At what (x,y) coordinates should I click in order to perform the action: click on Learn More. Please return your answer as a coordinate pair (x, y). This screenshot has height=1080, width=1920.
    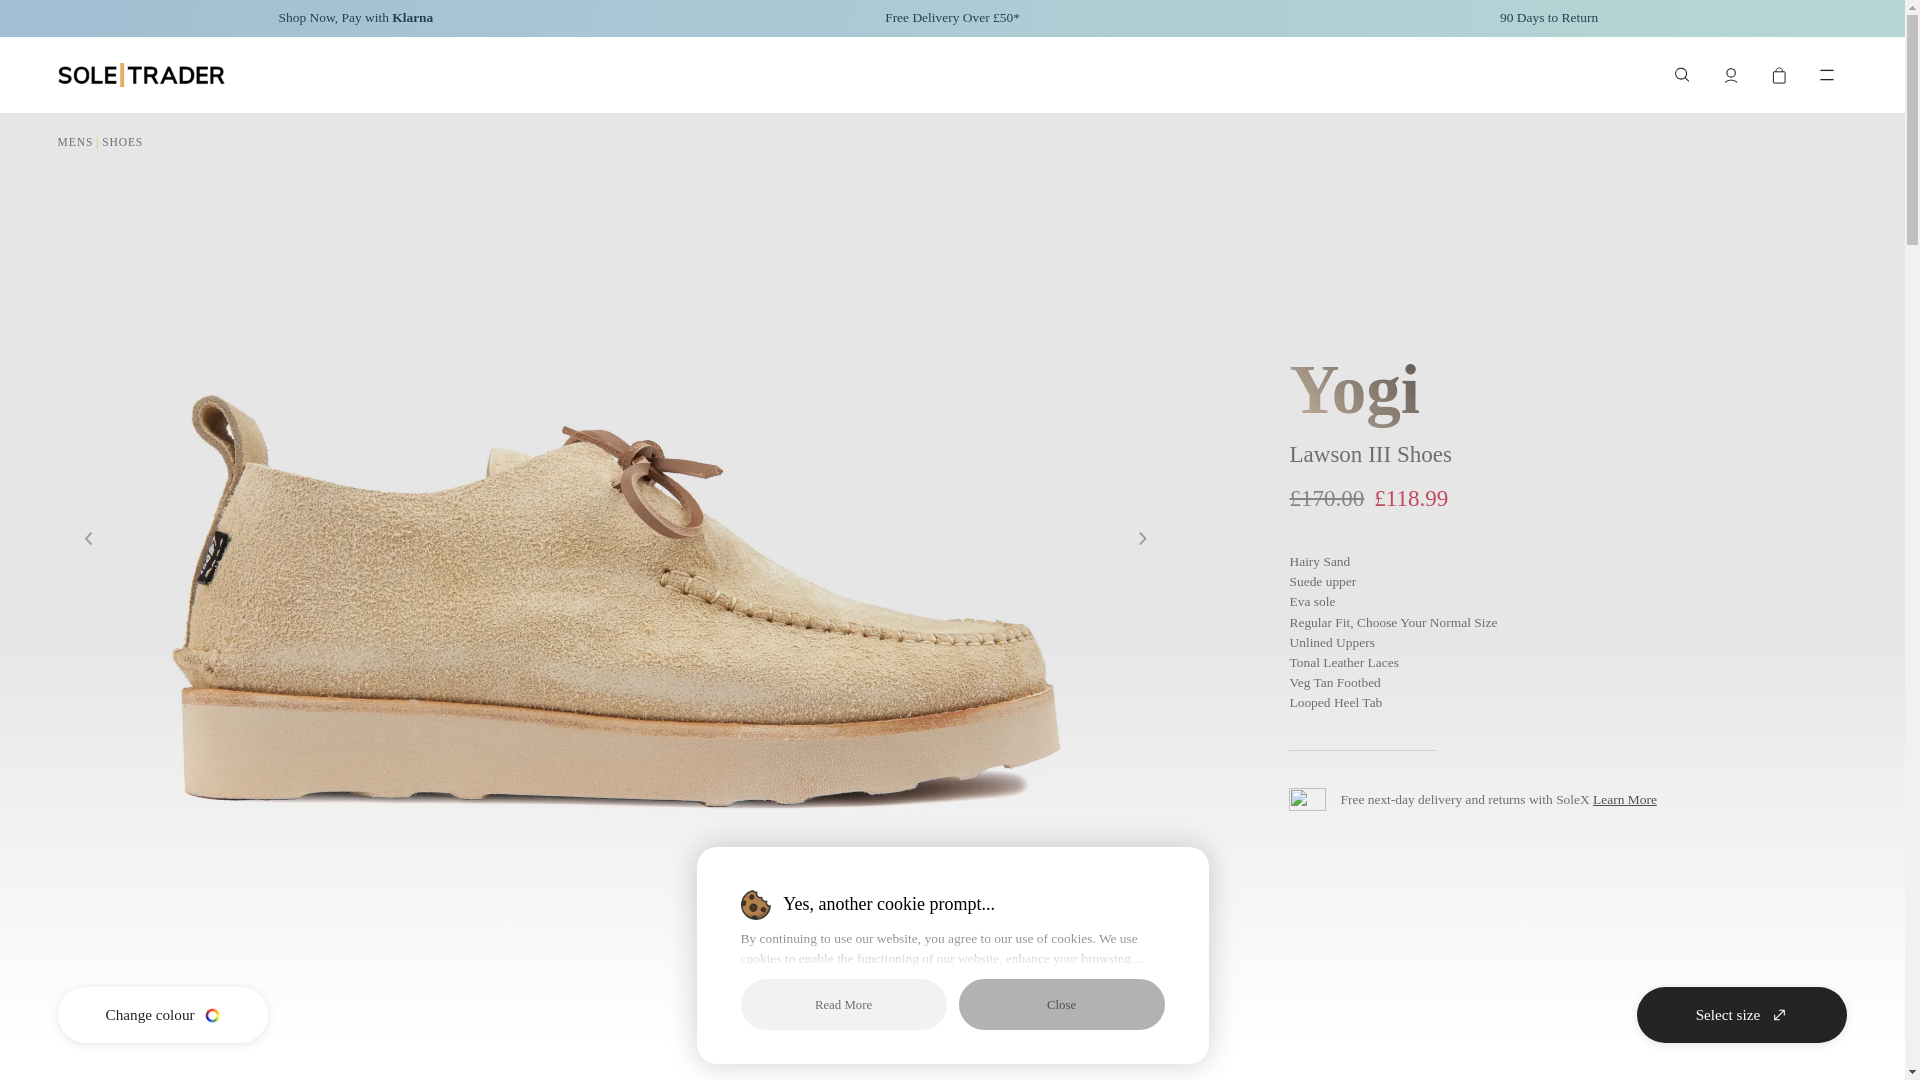
    Looking at the image, I should click on (1624, 798).